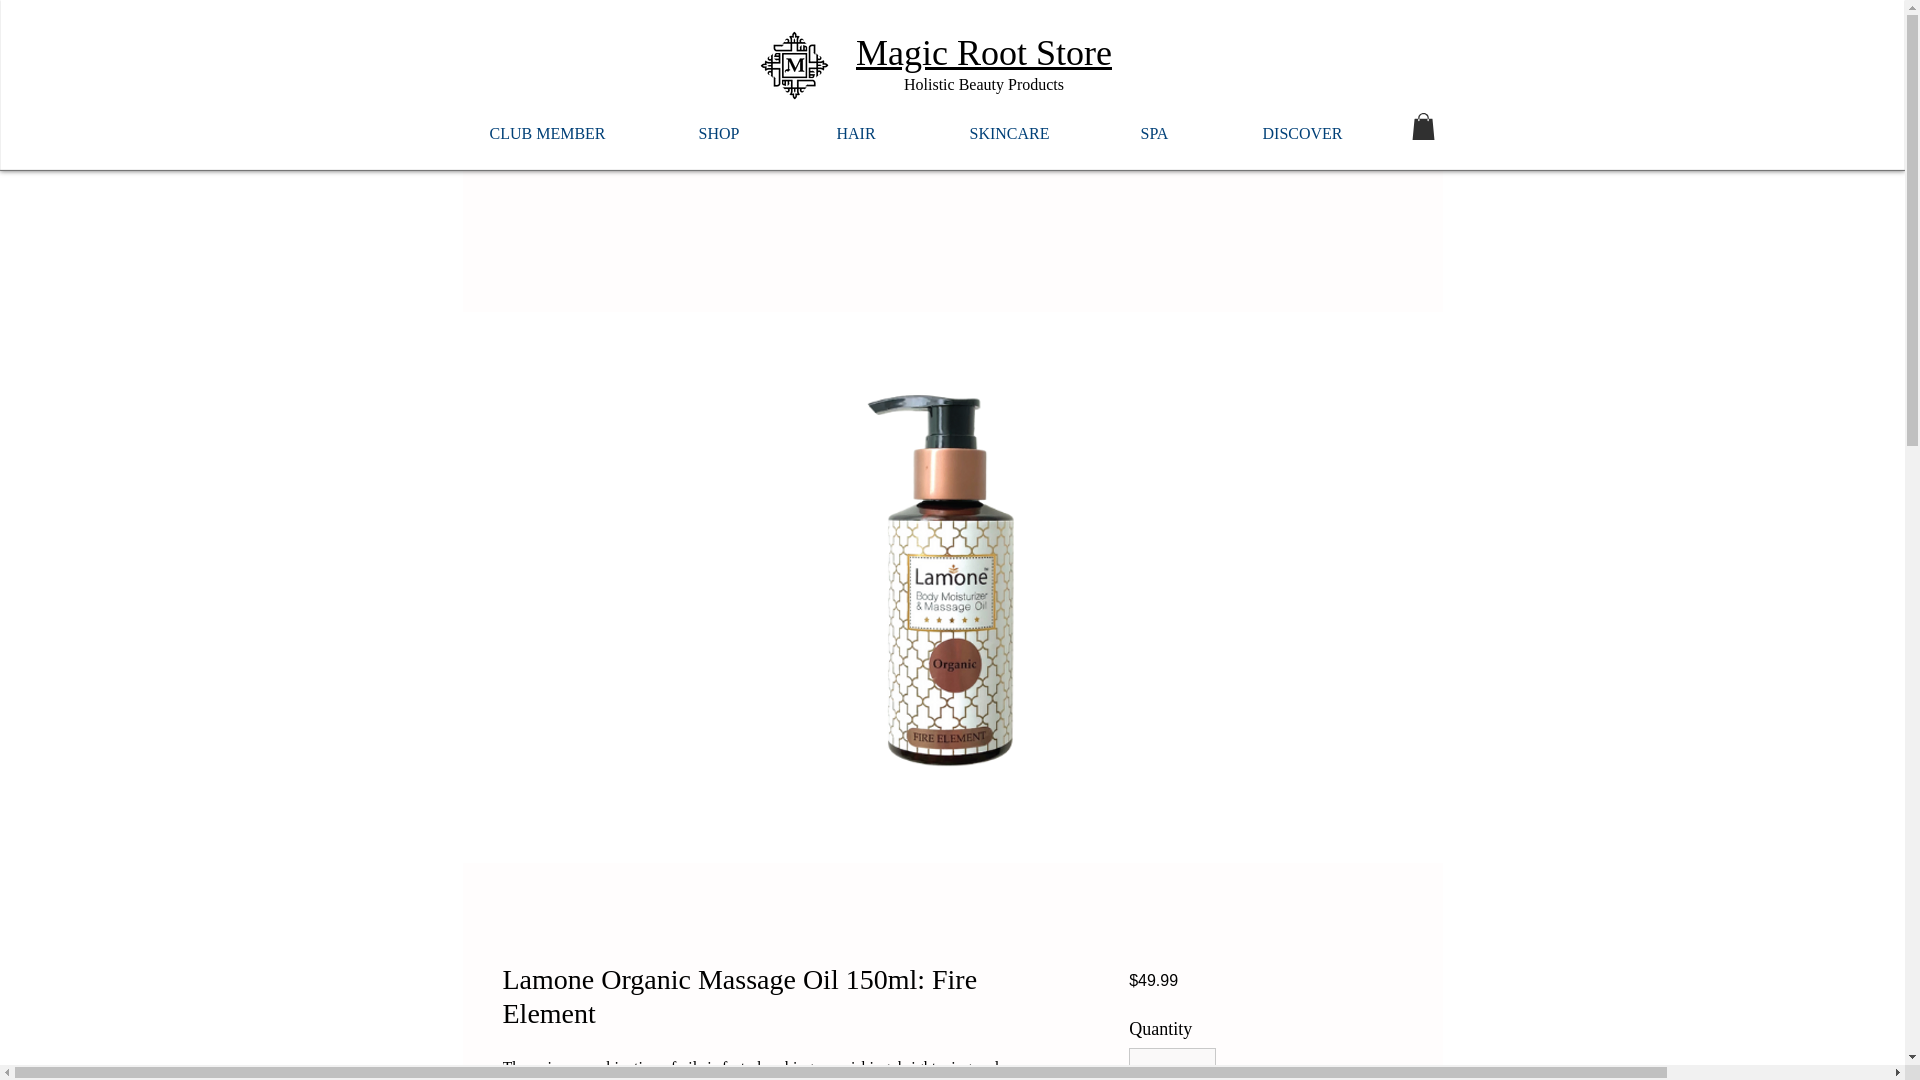 This screenshot has height=1080, width=1920. What do you see at coordinates (748, 124) in the screenshot?
I see `SHOP` at bounding box center [748, 124].